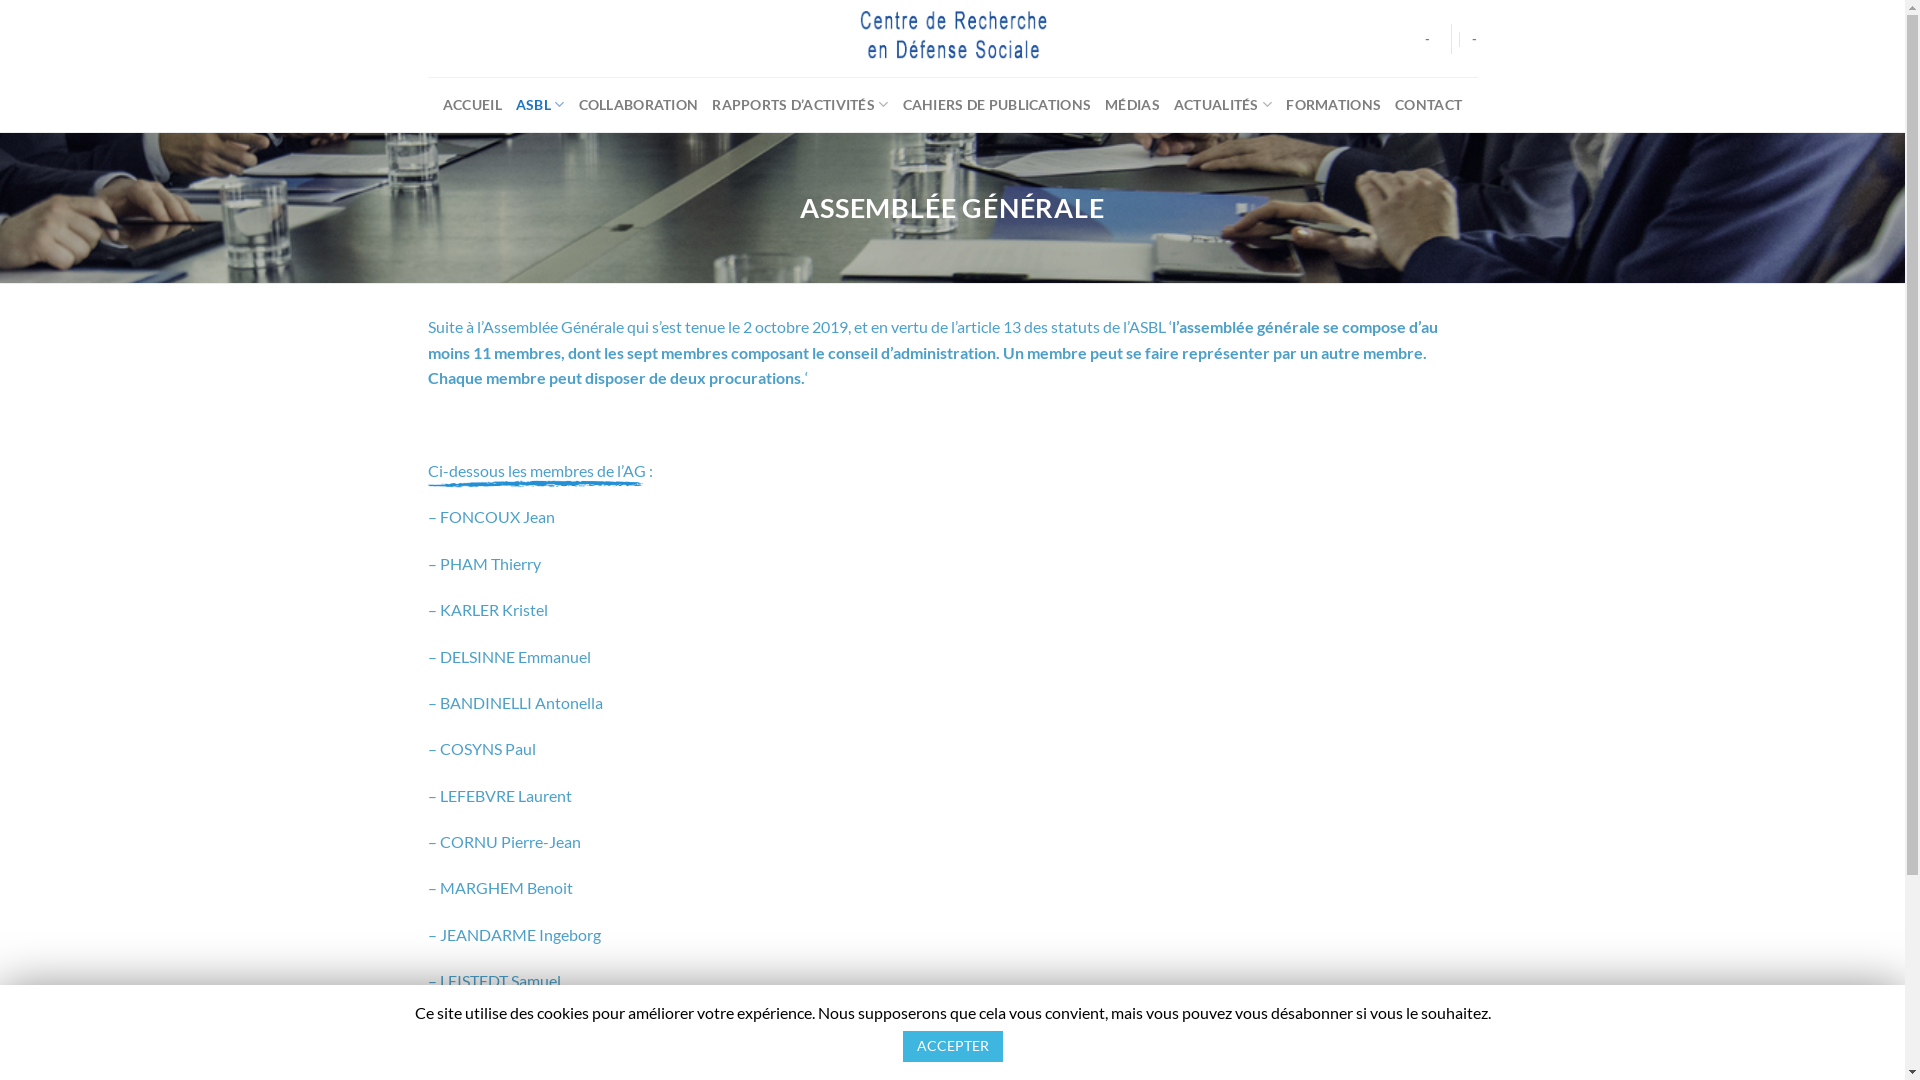 The width and height of the screenshot is (1920, 1080). Describe the element at coordinates (1428, 38) in the screenshot. I see `-` at that location.